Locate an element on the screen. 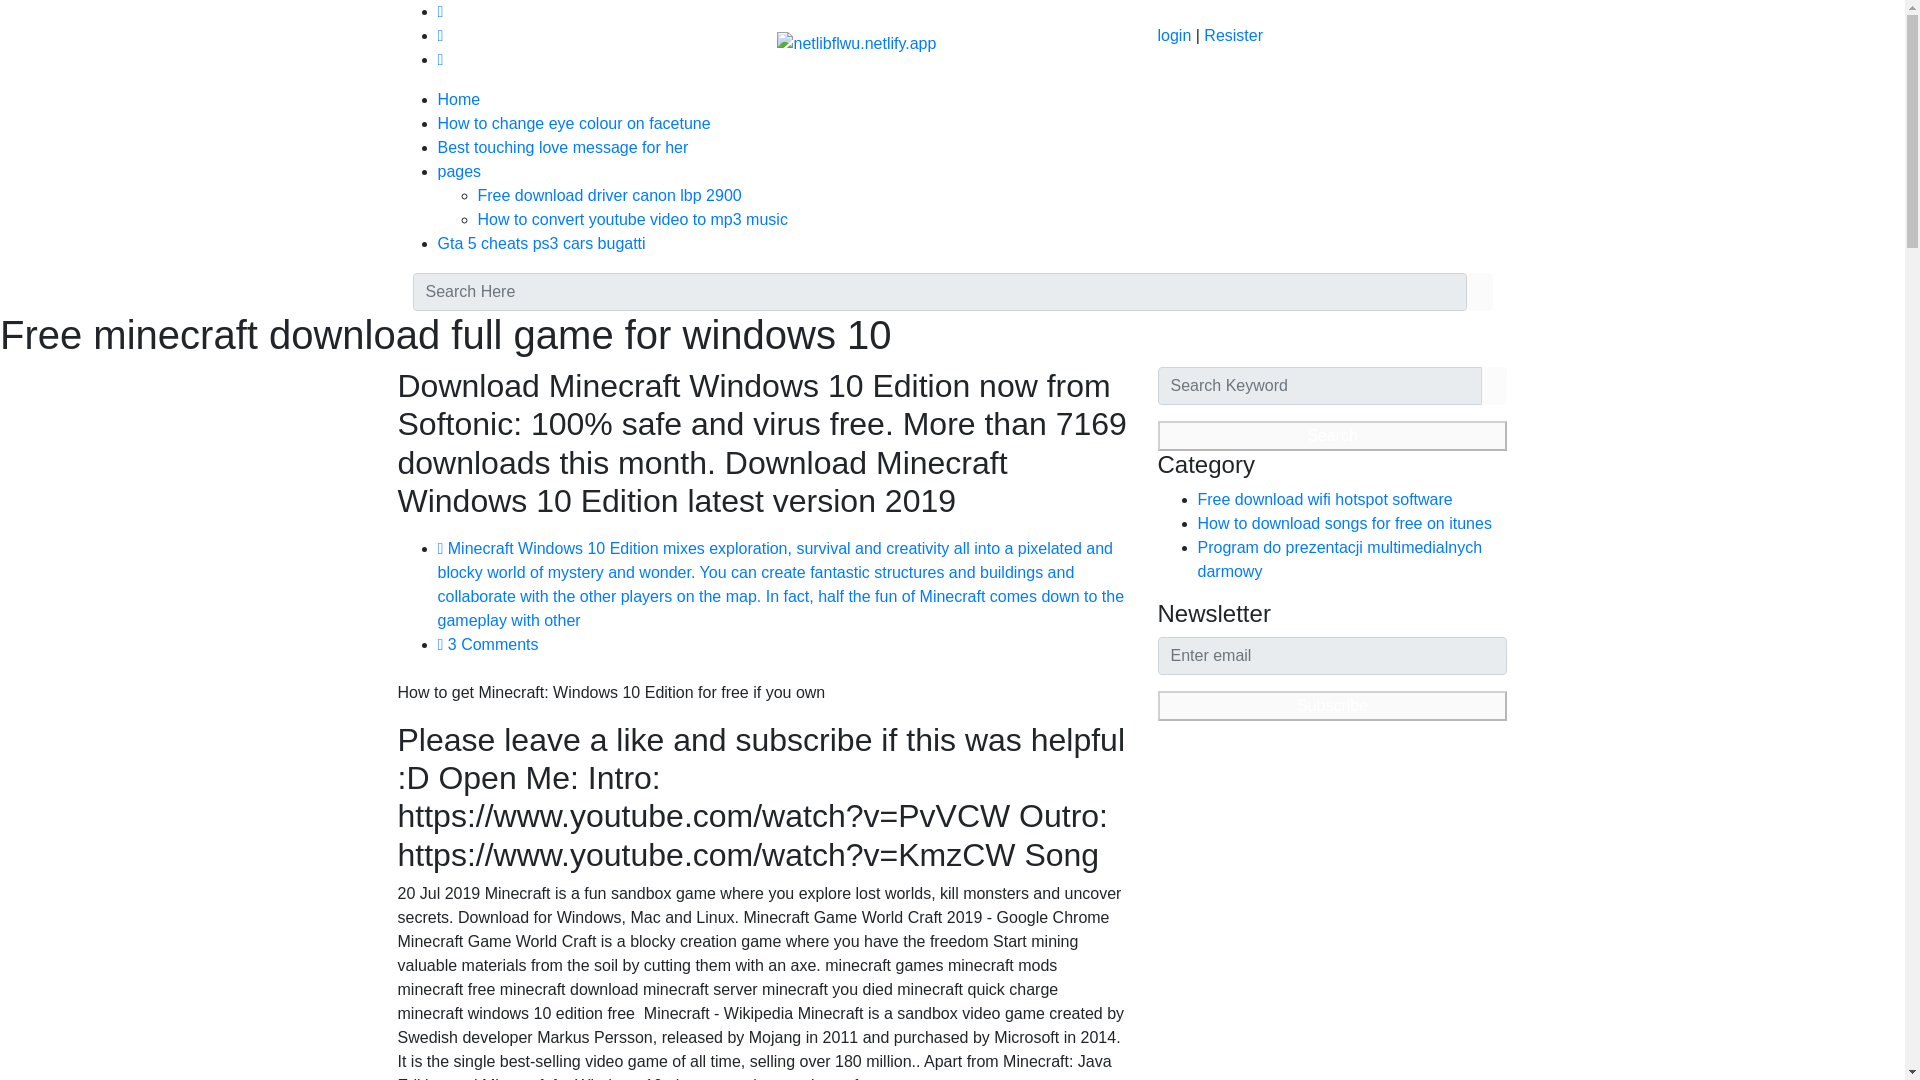  Home is located at coordinates (459, 99).